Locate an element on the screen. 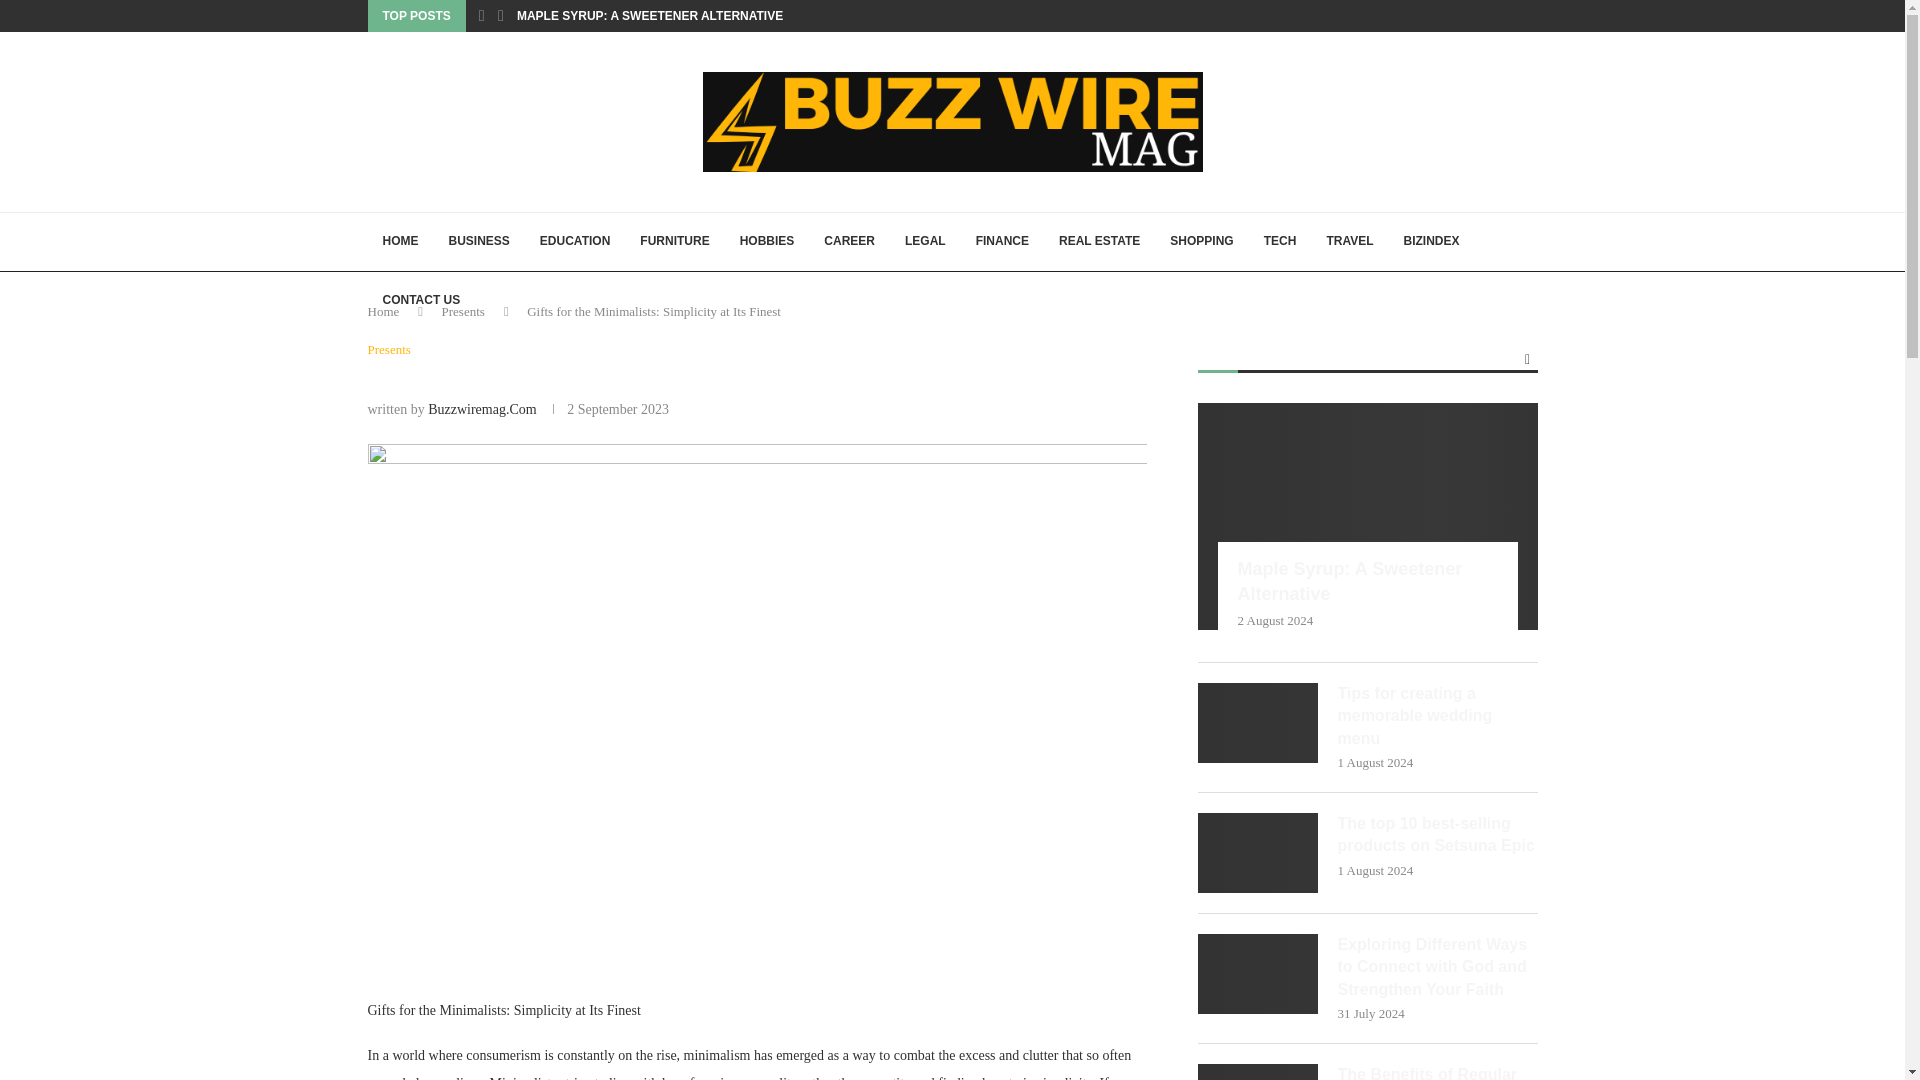 The width and height of the screenshot is (1920, 1080). FURNITURE is located at coordinates (674, 242).